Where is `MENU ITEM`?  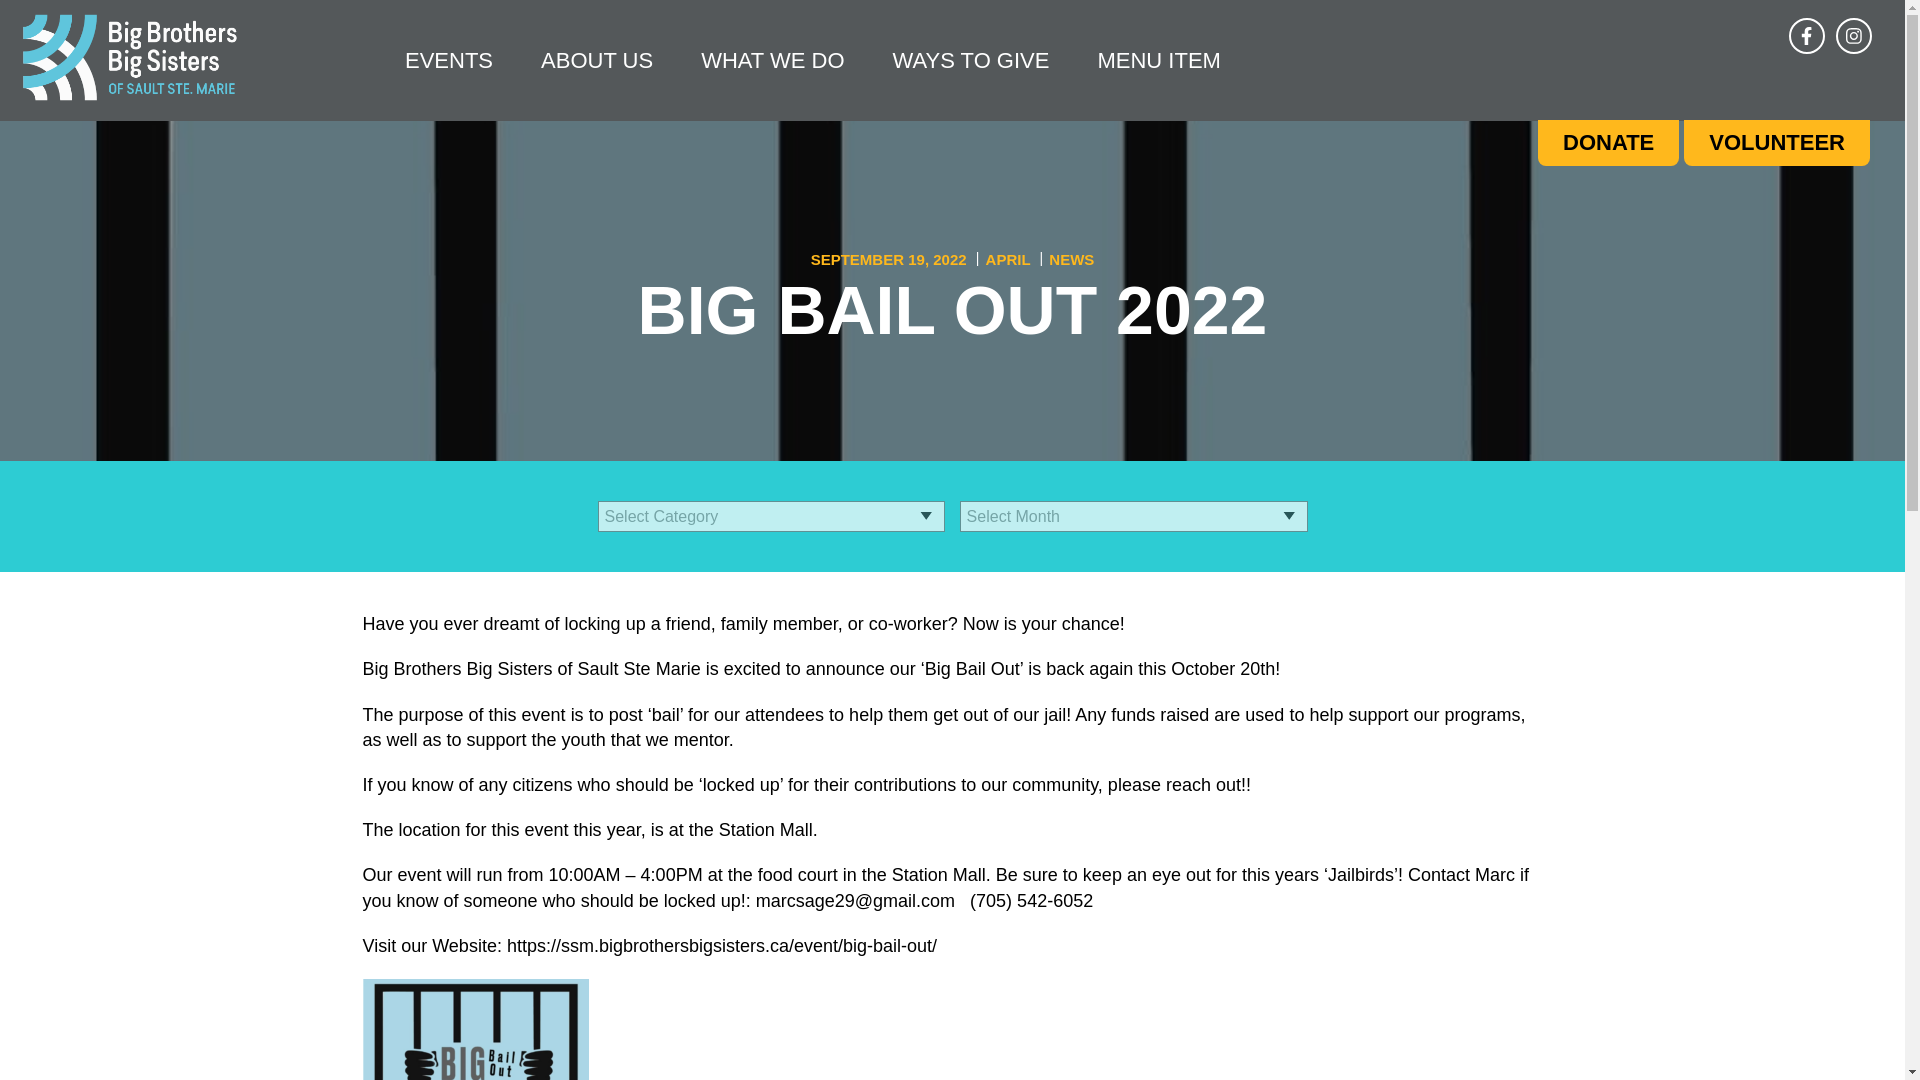 MENU ITEM is located at coordinates (1158, 58).